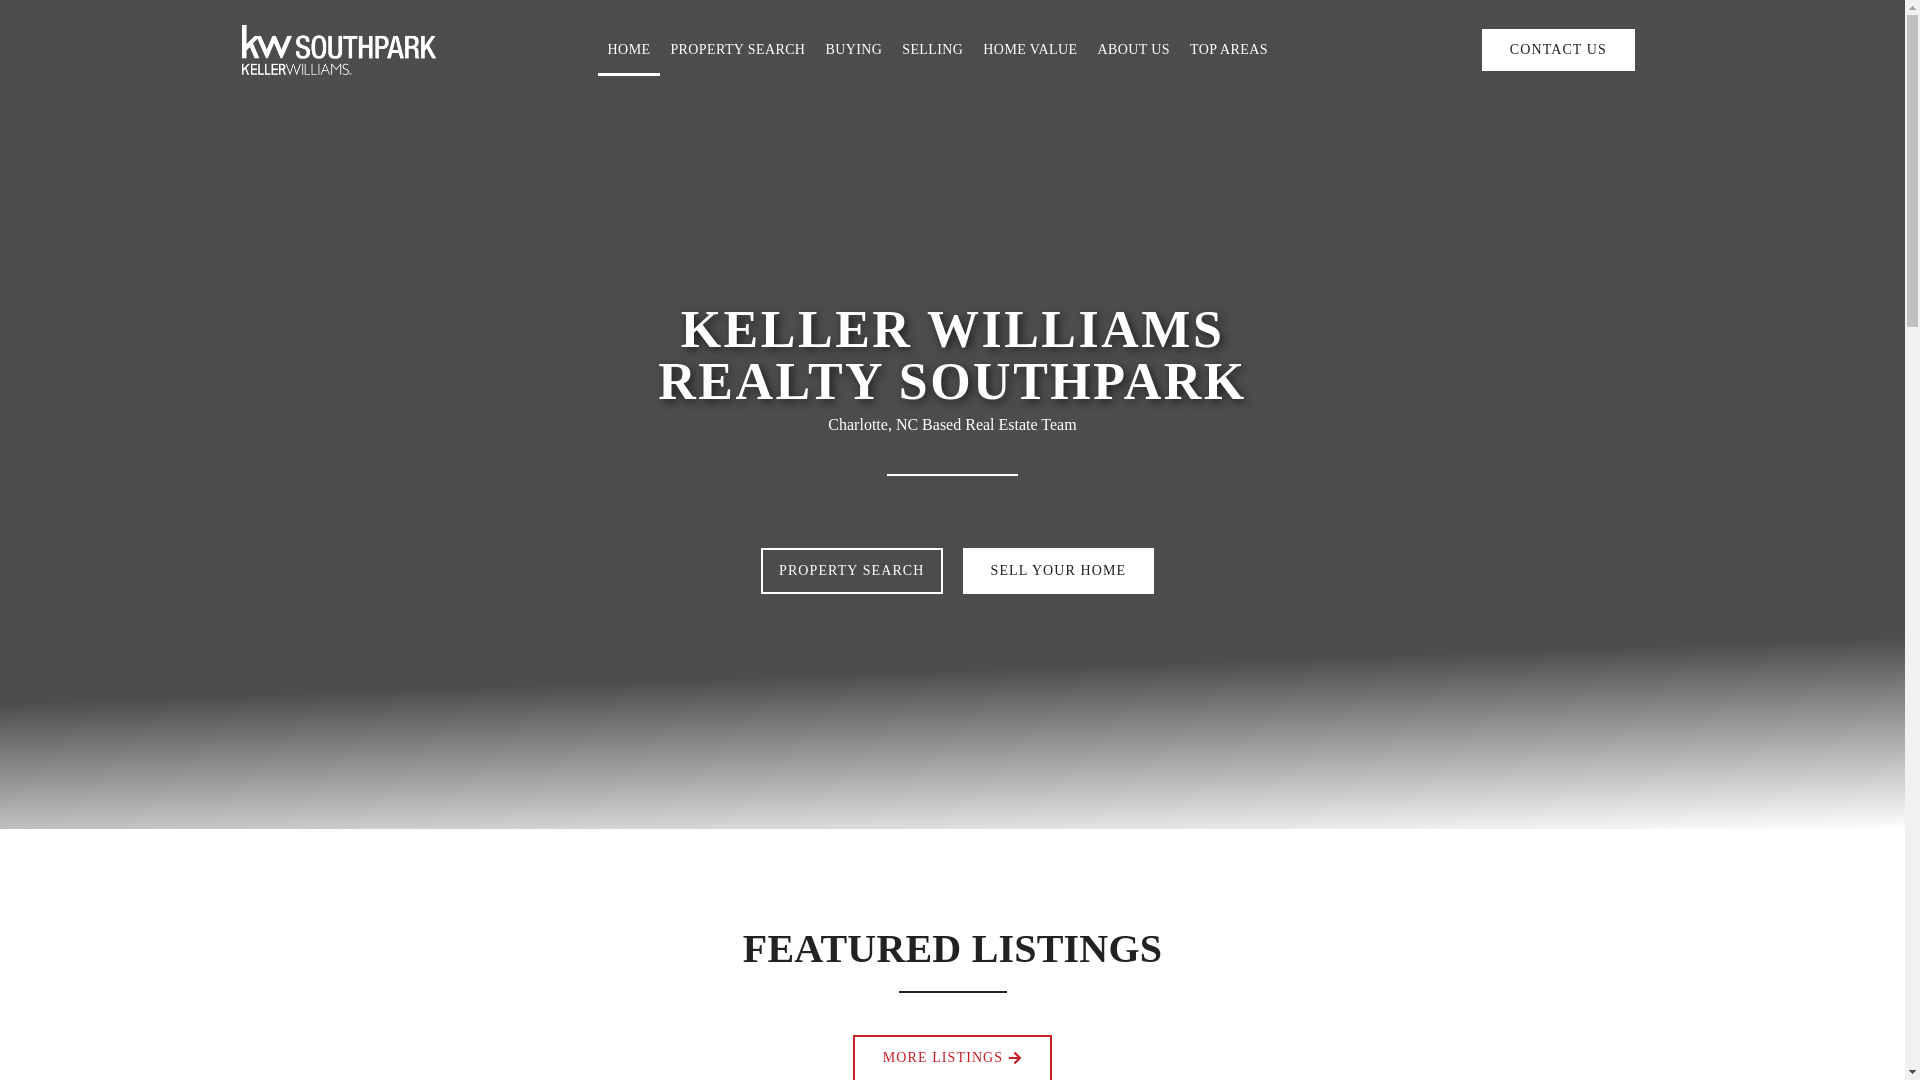 The width and height of the screenshot is (1920, 1080). Describe the element at coordinates (853, 48) in the screenshot. I see `BUYING` at that location.